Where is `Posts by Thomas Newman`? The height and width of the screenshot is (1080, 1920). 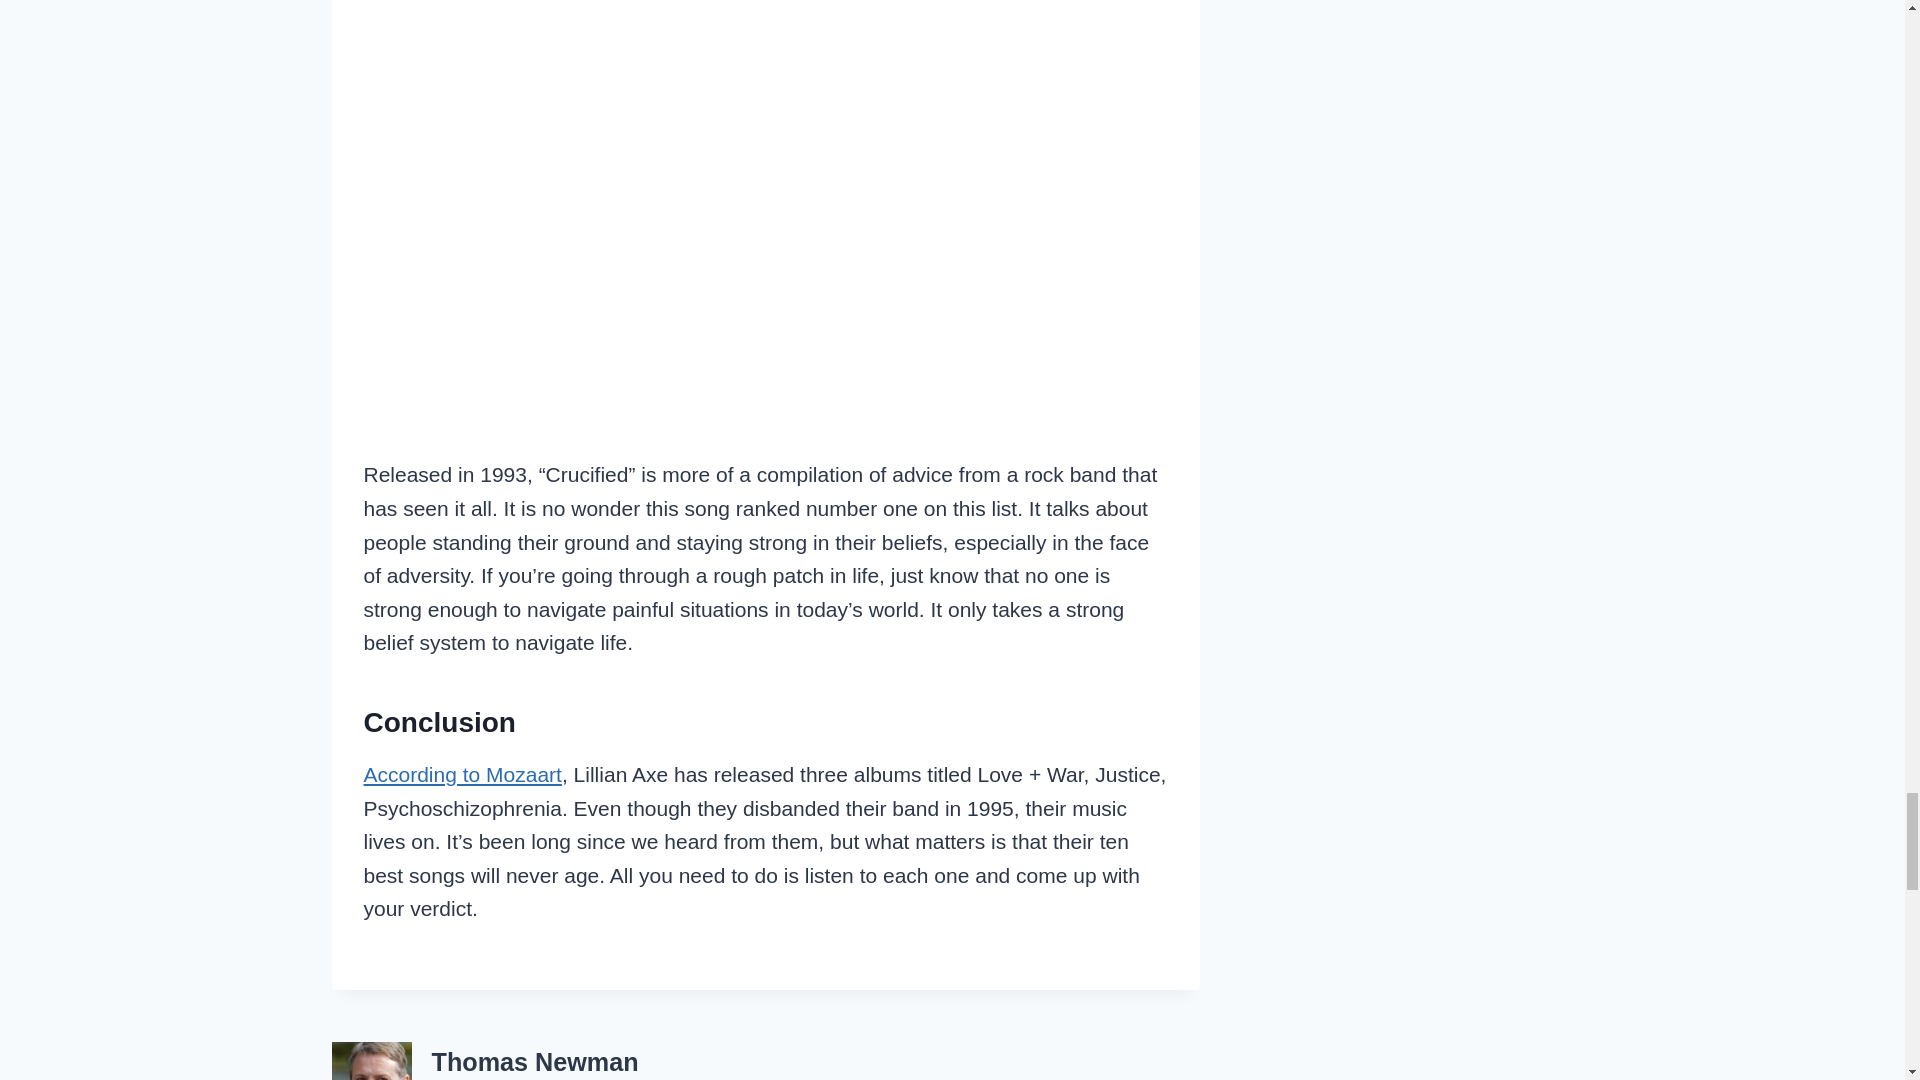 Posts by Thomas Newman is located at coordinates (536, 1061).